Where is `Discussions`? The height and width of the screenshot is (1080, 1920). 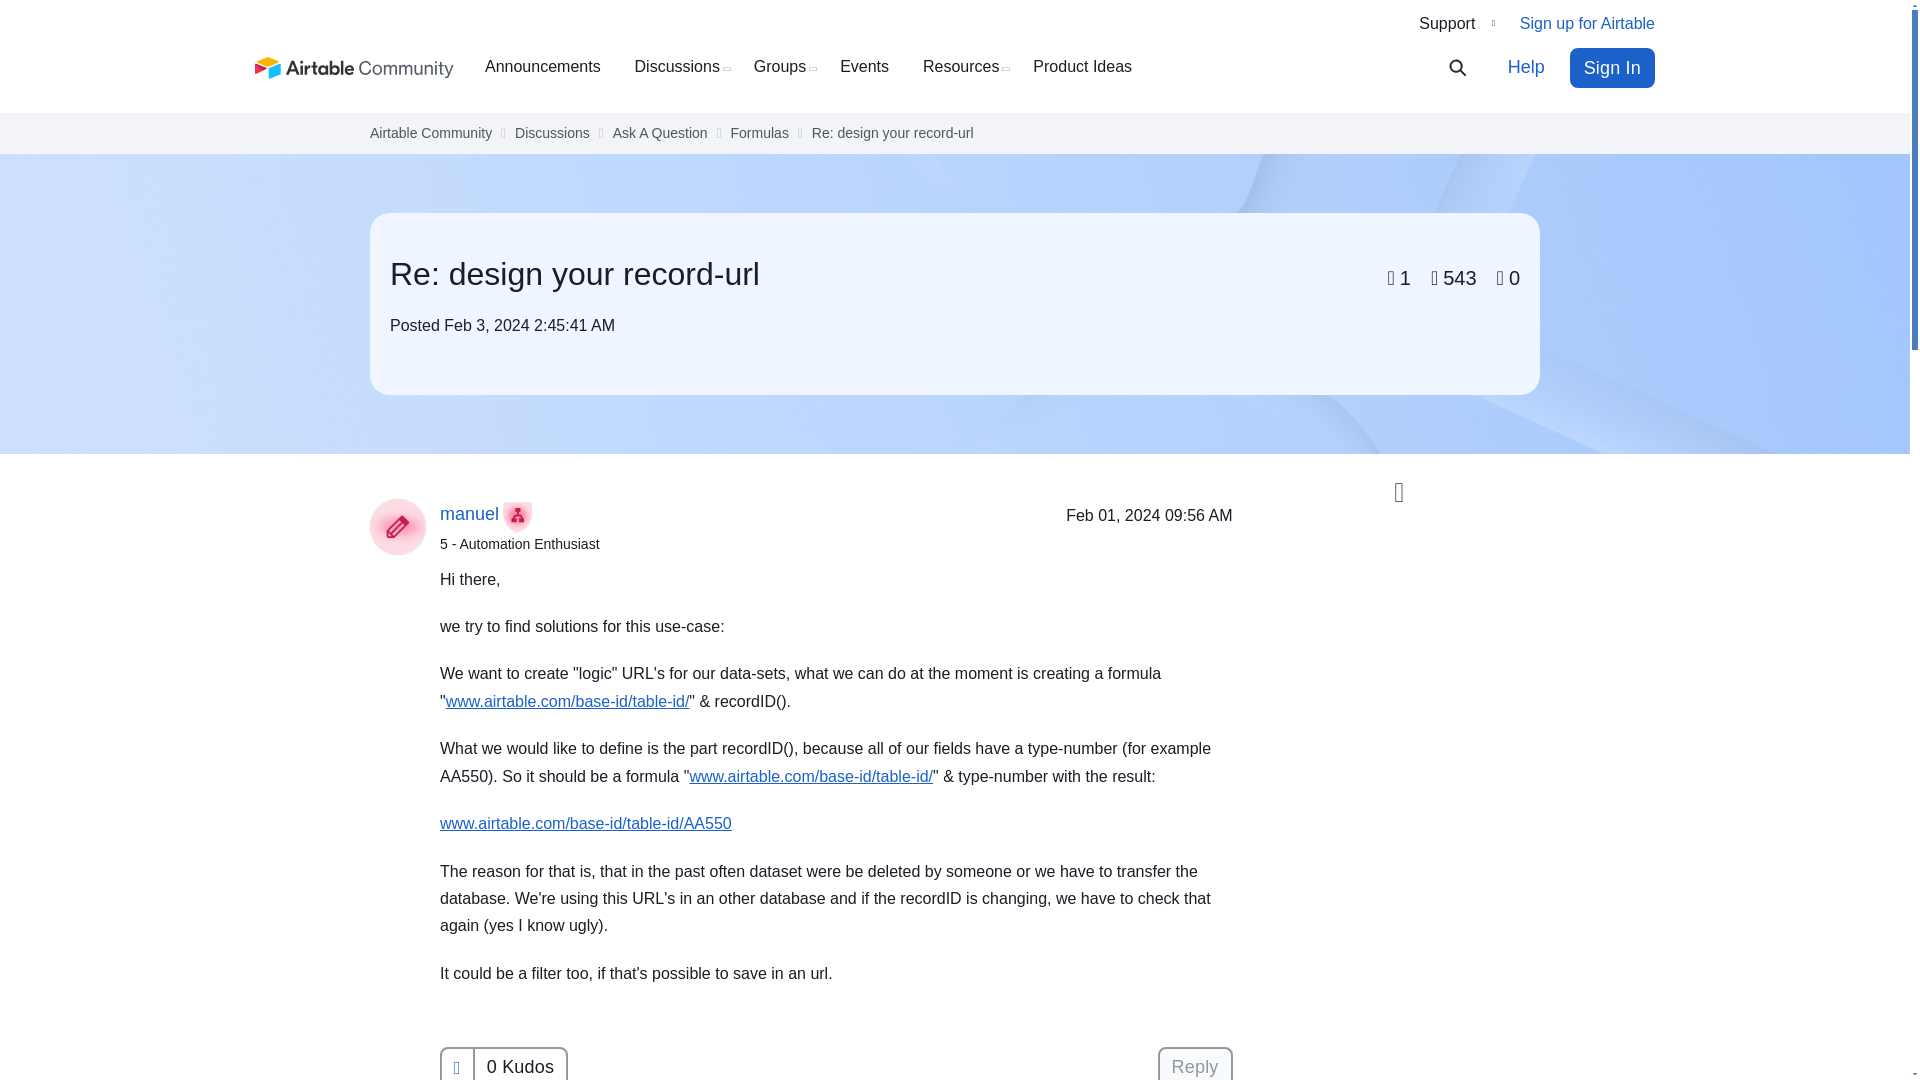 Discussions is located at coordinates (685, 67).